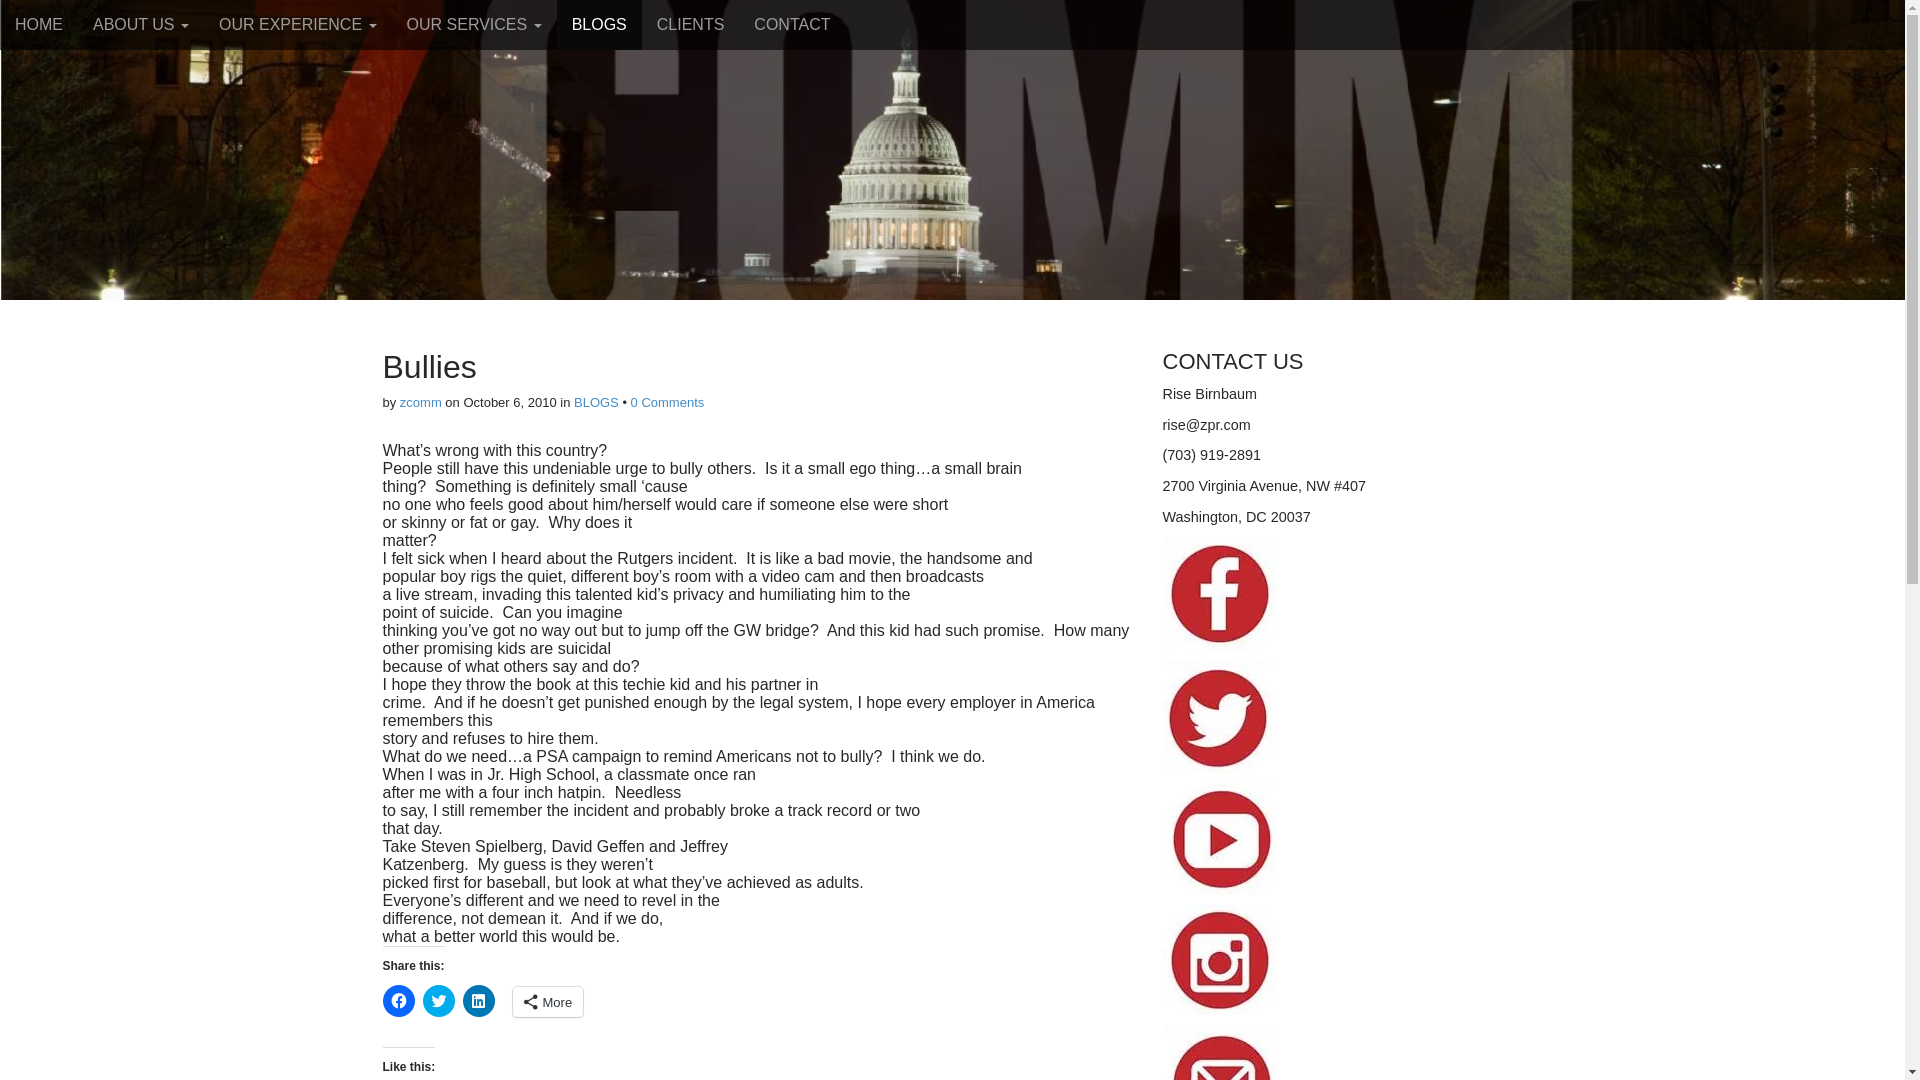  Describe the element at coordinates (792, 24) in the screenshot. I see `CONTACT` at that location.